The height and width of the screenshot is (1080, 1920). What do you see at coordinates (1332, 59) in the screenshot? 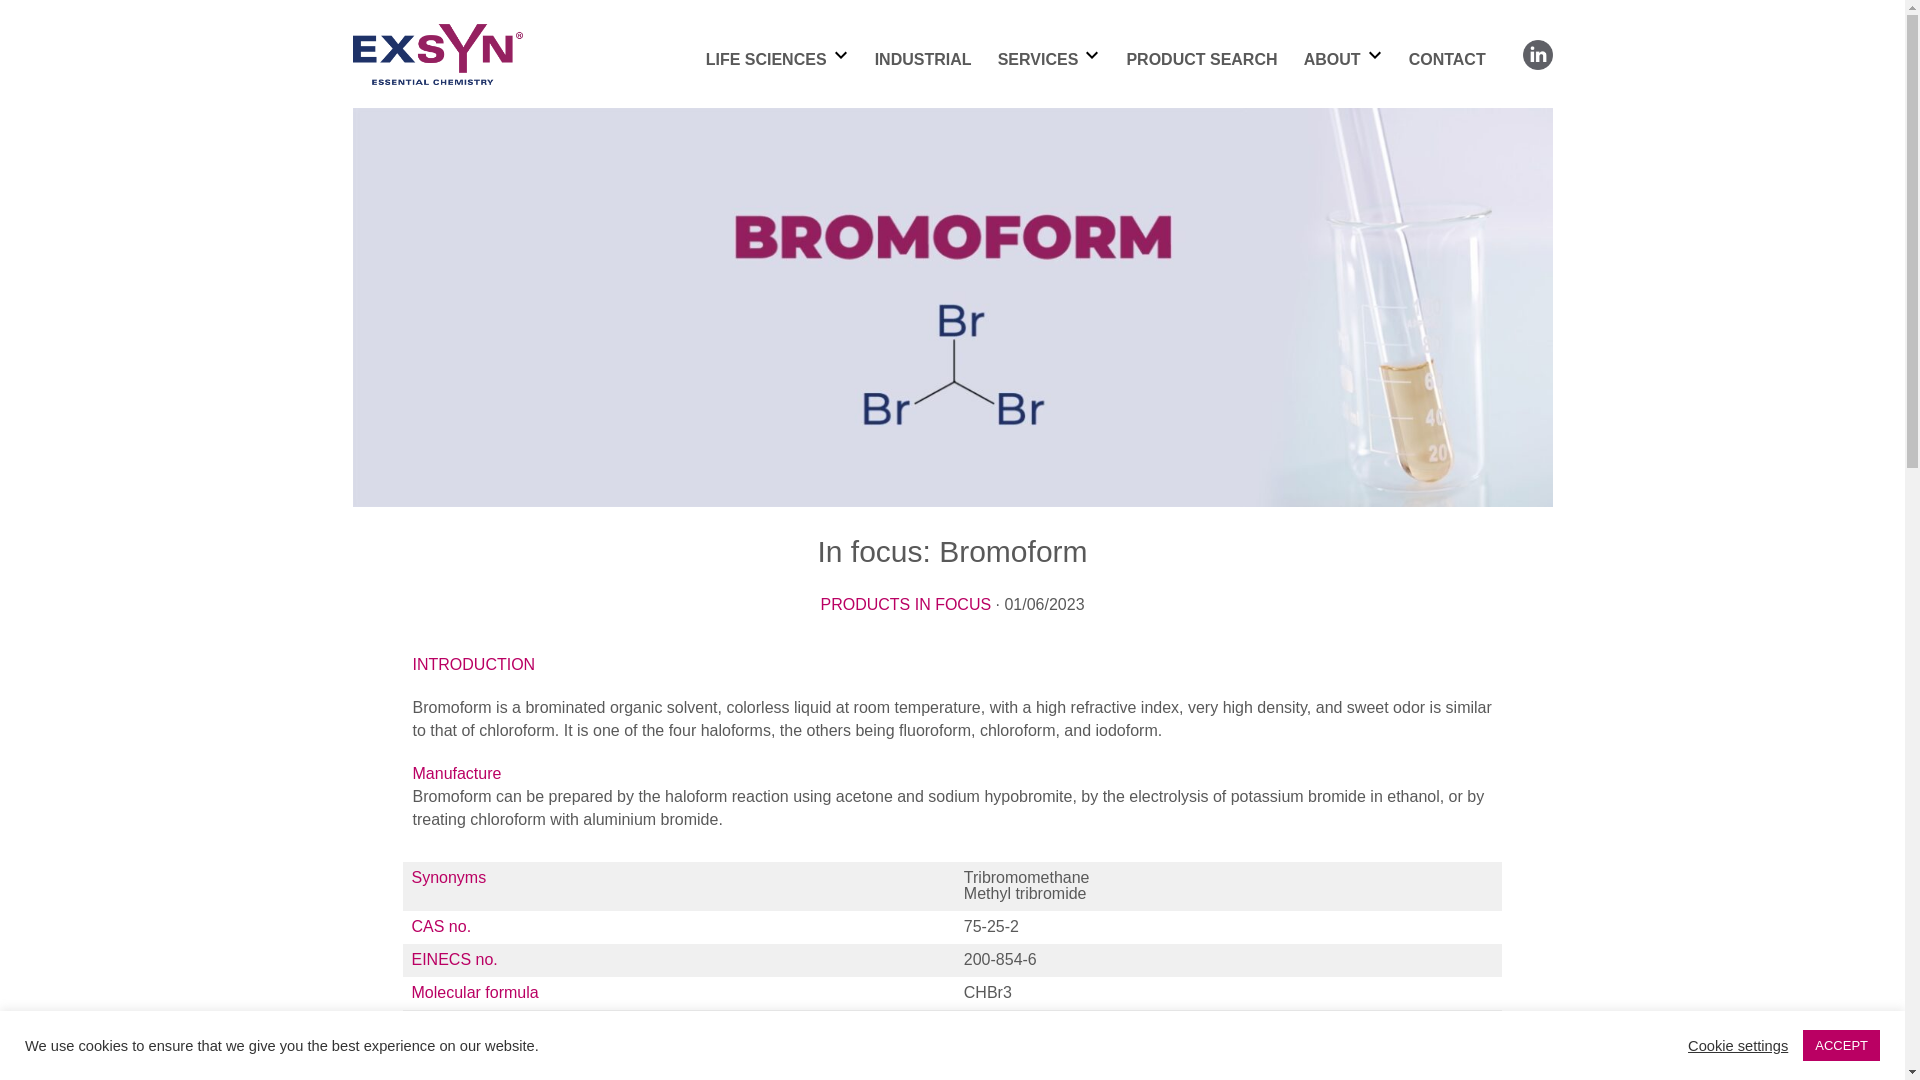
I see `ABOUT` at bounding box center [1332, 59].